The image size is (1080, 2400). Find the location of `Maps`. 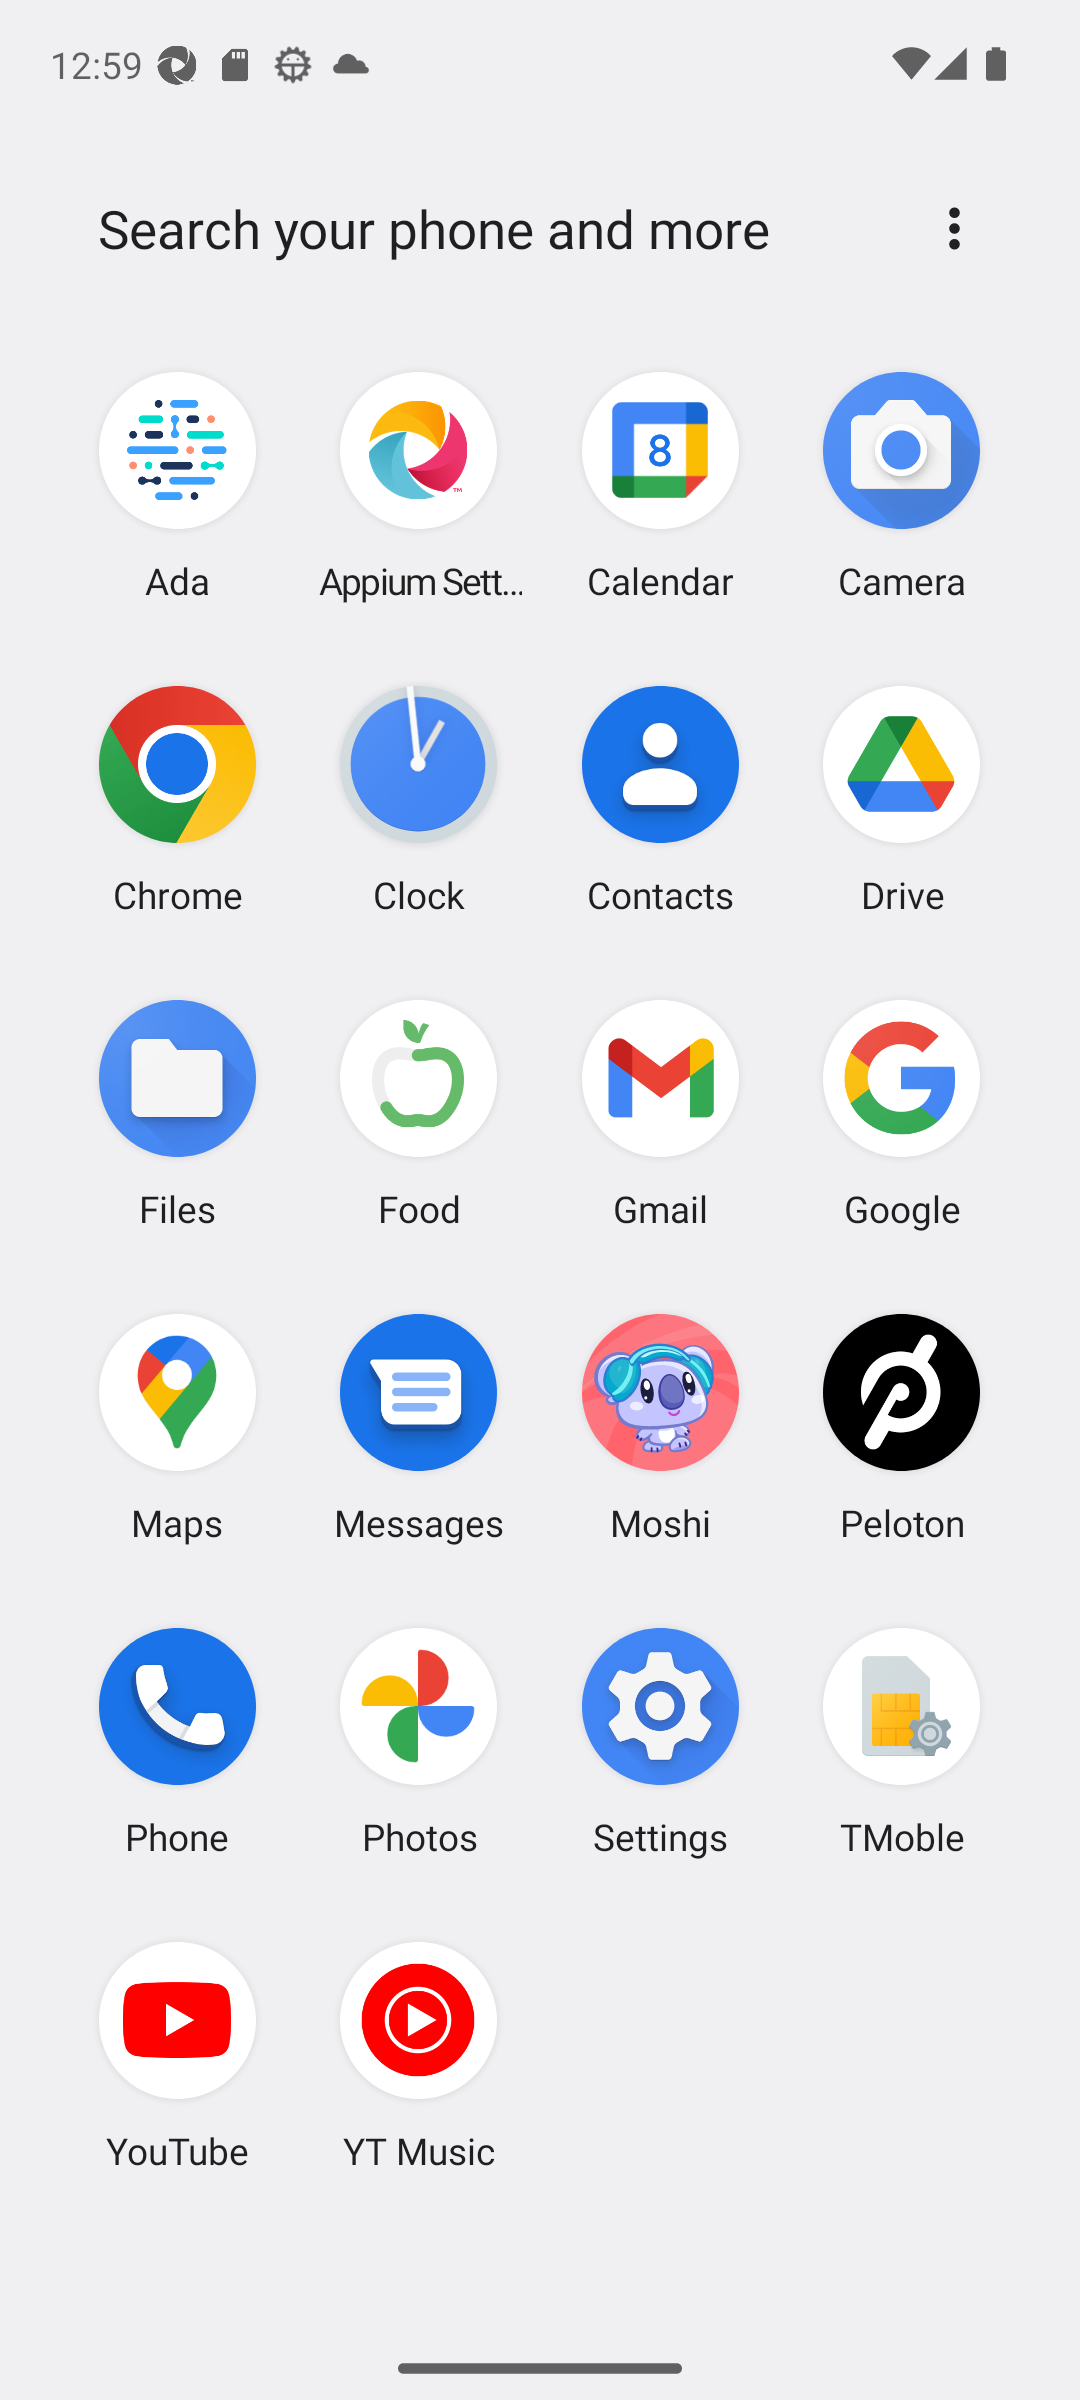

Maps is located at coordinates (178, 1426).